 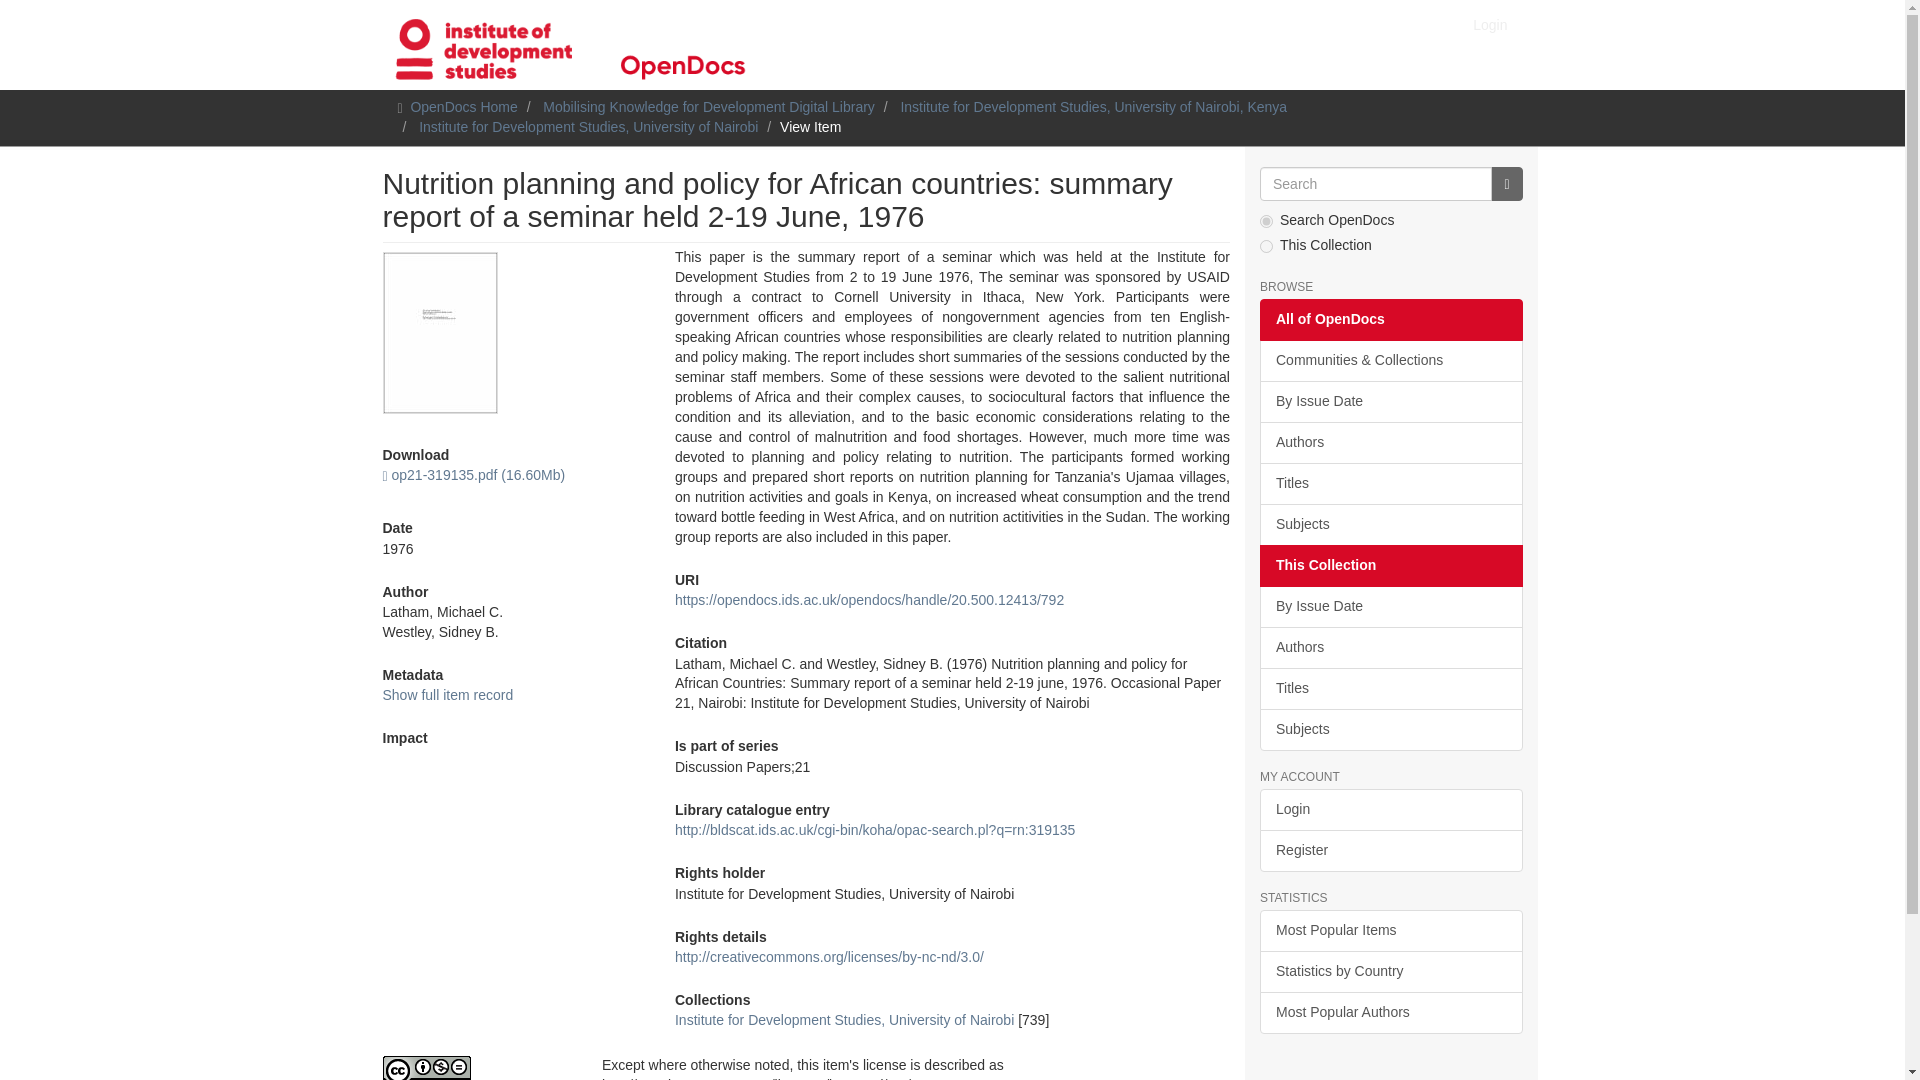 What do you see at coordinates (1390, 606) in the screenshot?
I see `By Issue Date` at bounding box center [1390, 606].